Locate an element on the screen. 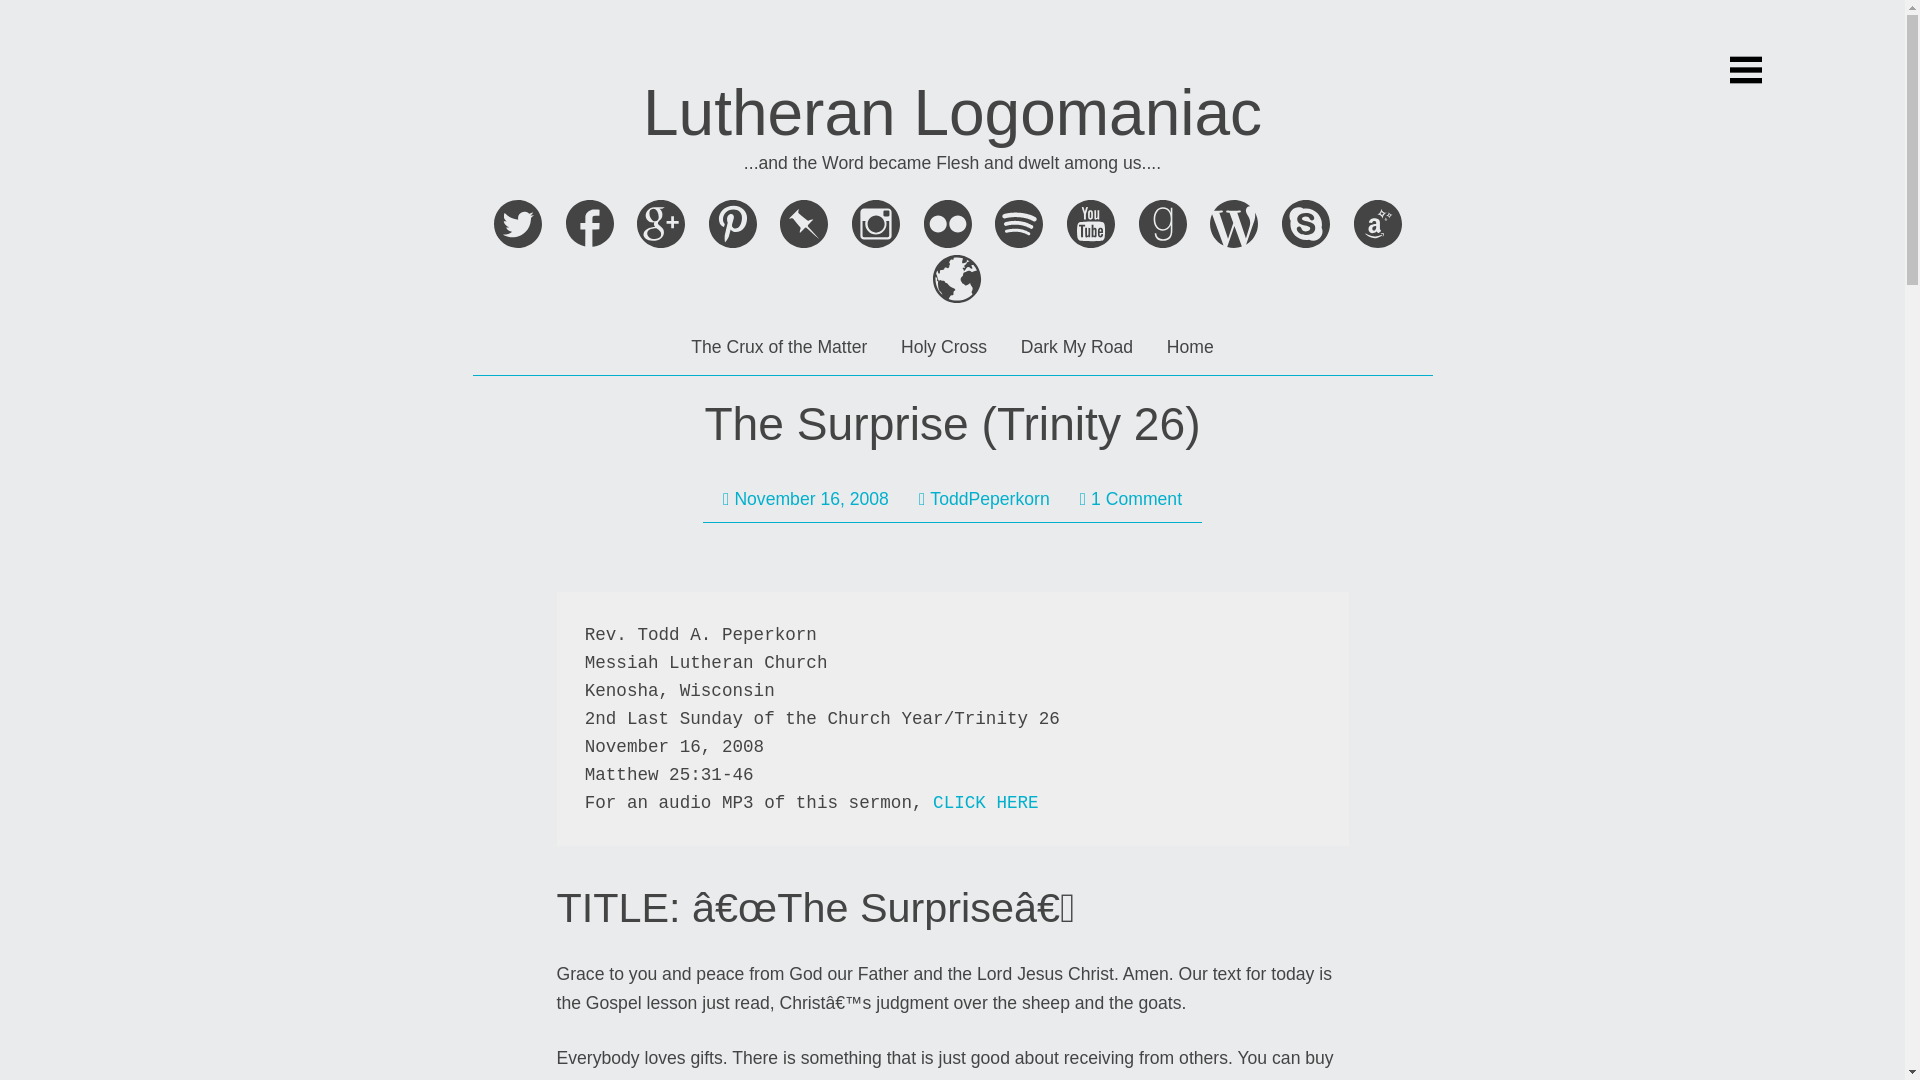 Image resolution: width=1920 pixels, height=1080 pixels. 1 Comment is located at coordinates (1130, 498).